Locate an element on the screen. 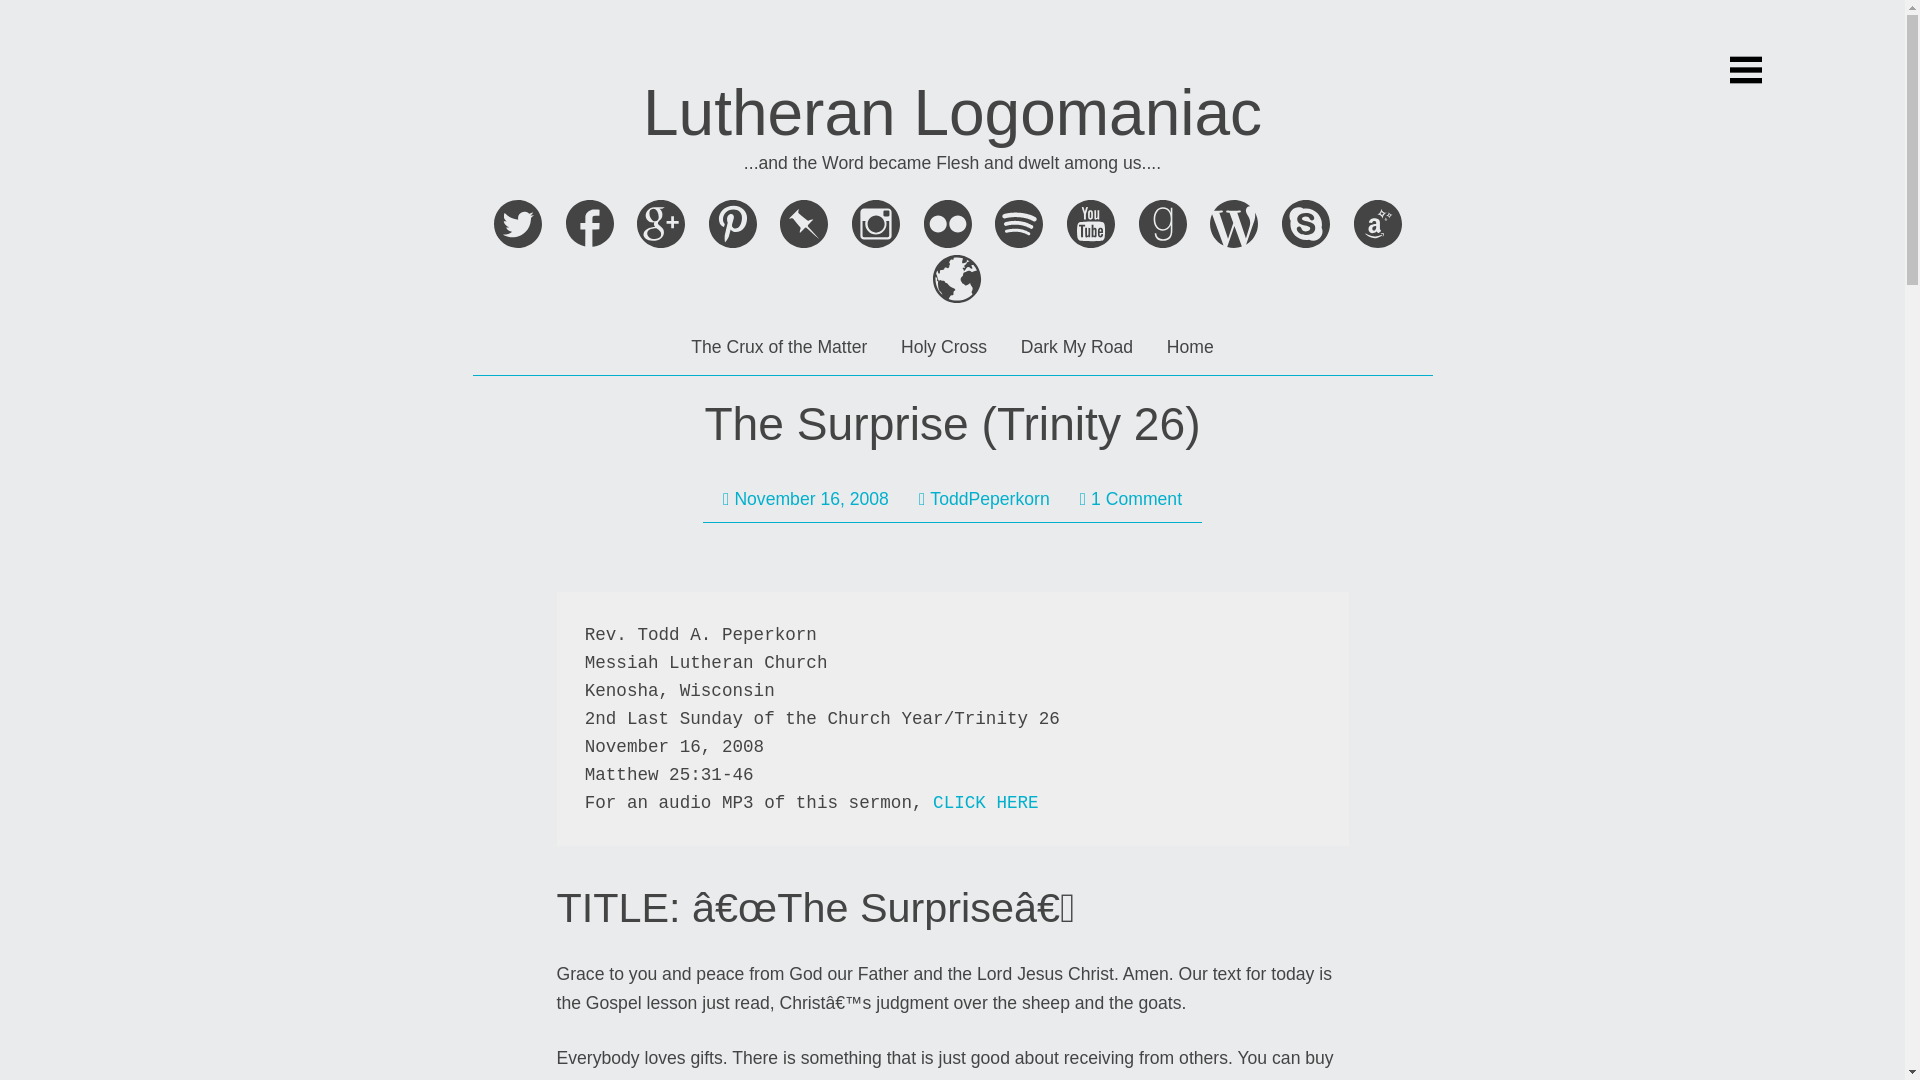 Image resolution: width=1920 pixels, height=1080 pixels. 1 Comment is located at coordinates (1130, 498).